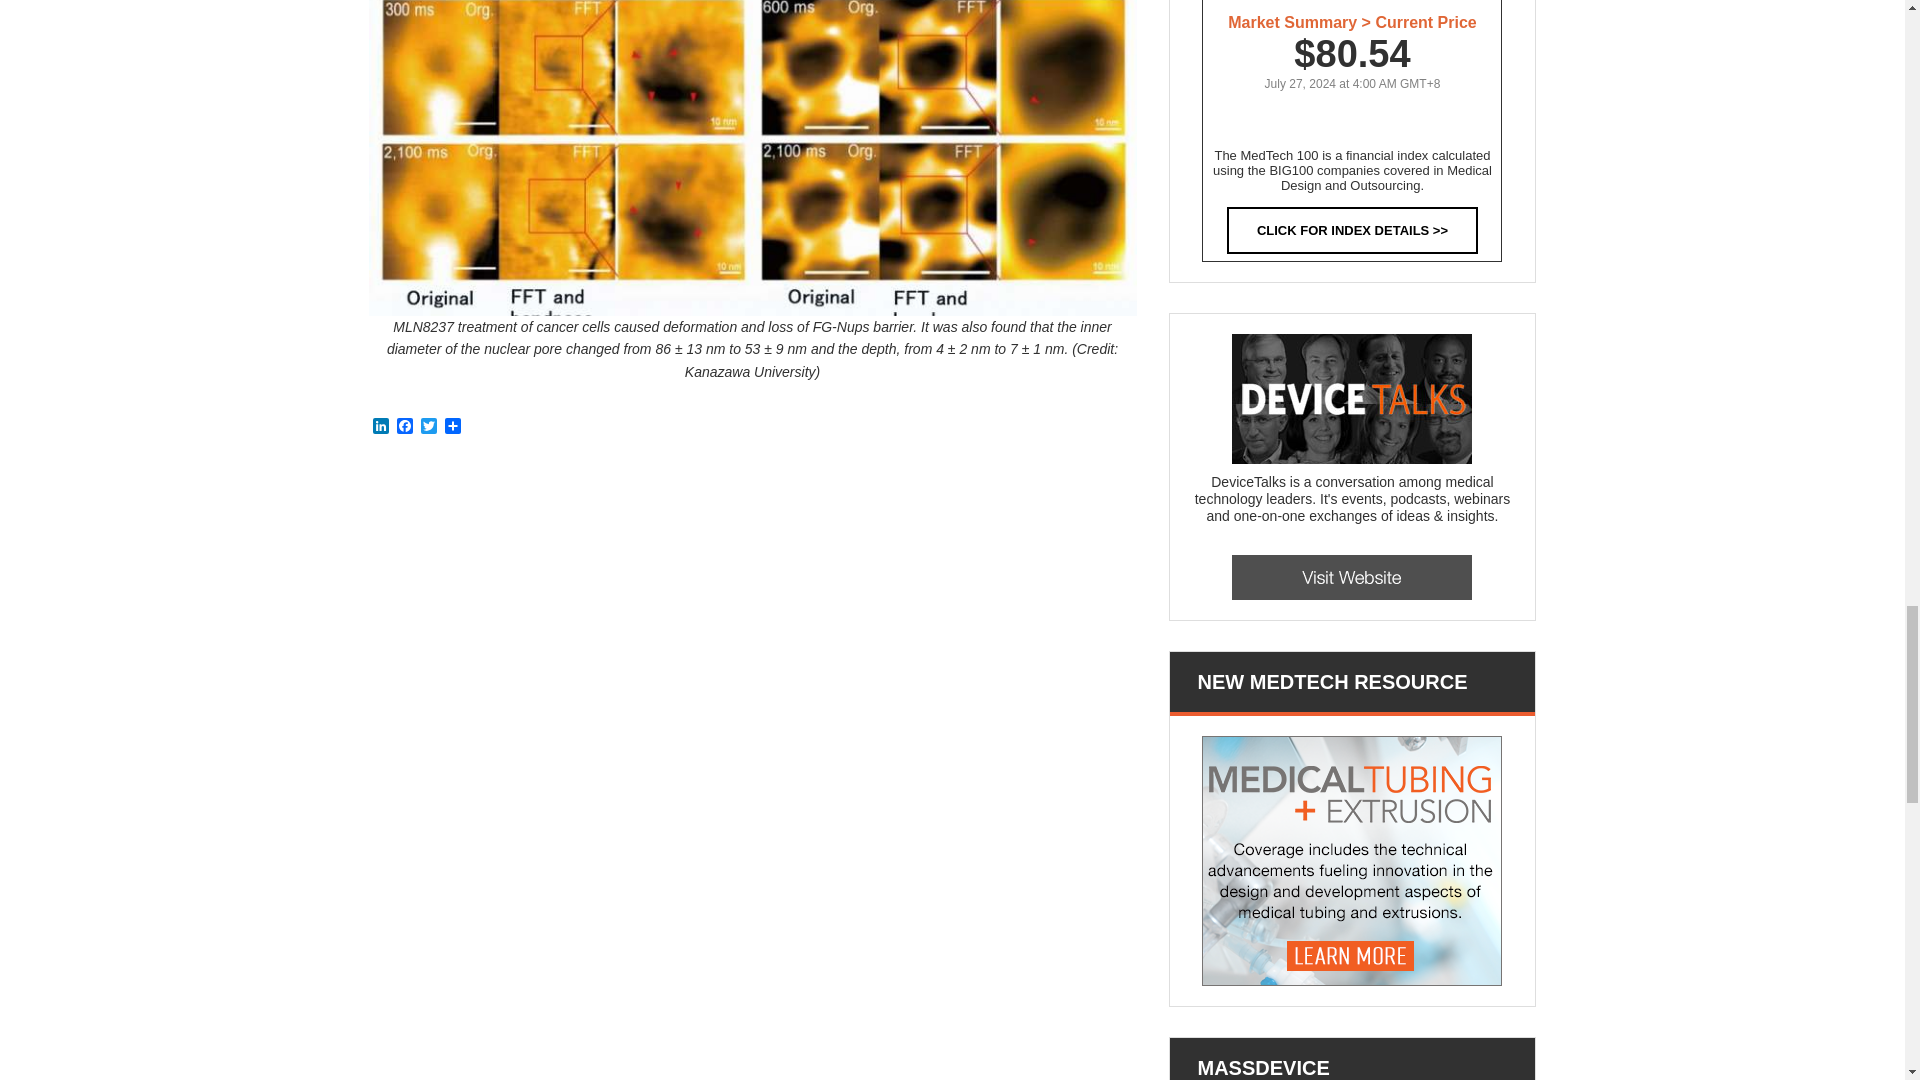 The image size is (1920, 1080). Describe the element at coordinates (428, 427) in the screenshot. I see `Twitter` at that location.